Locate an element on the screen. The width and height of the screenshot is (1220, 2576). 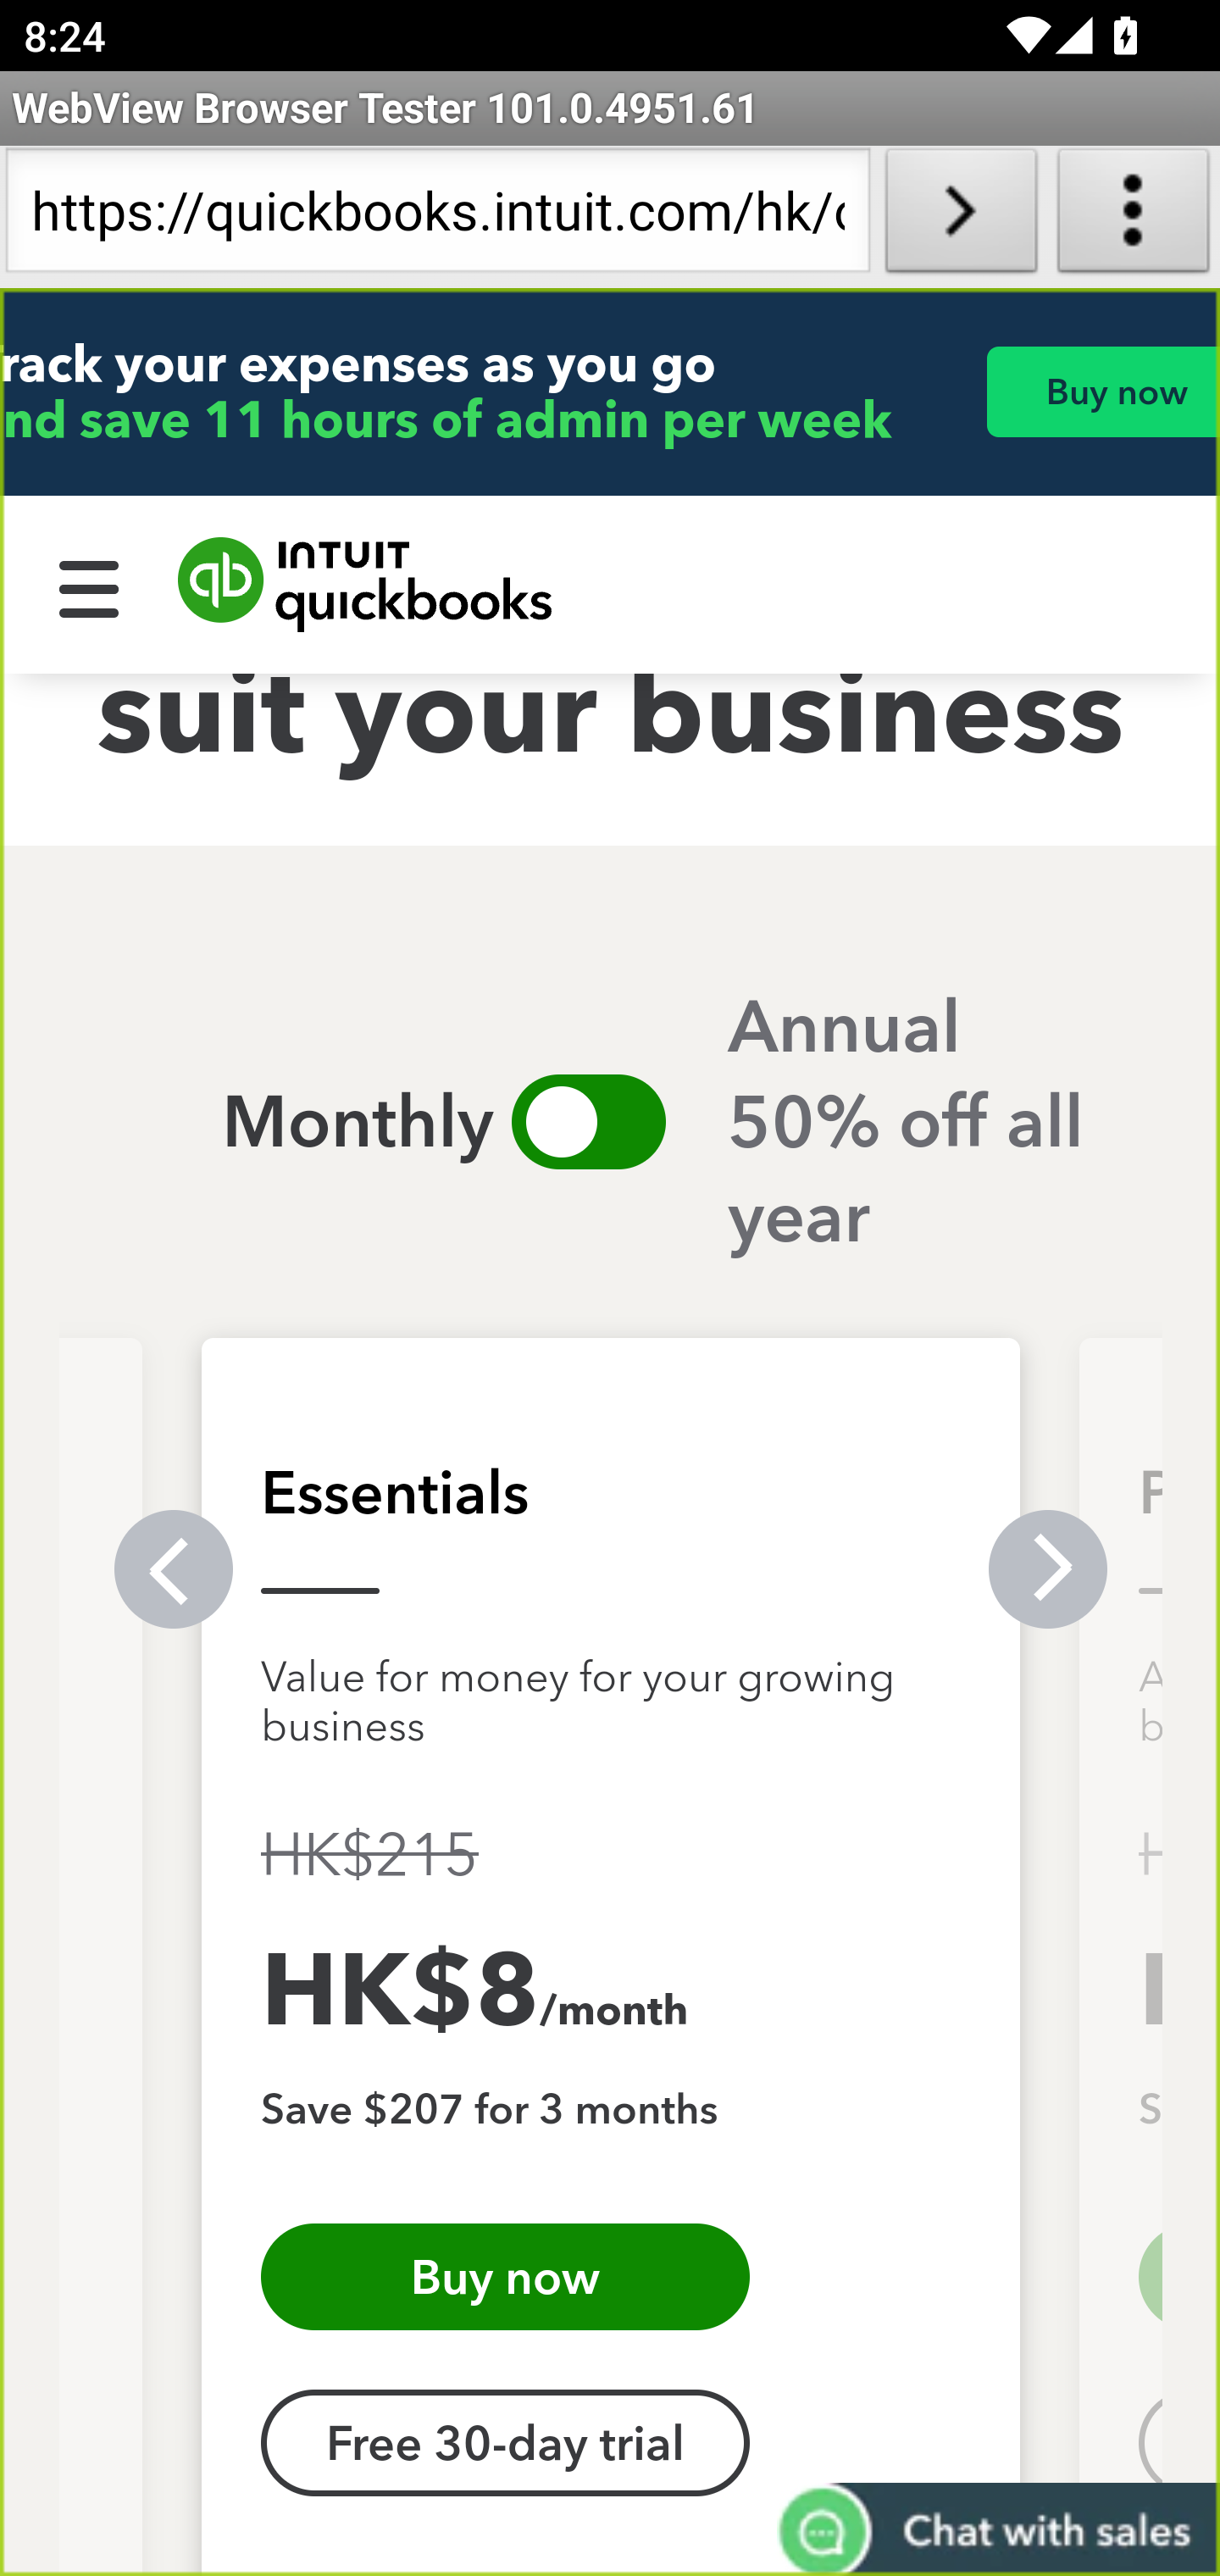
Free 30-day trial is located at coordinates (505, 2446).